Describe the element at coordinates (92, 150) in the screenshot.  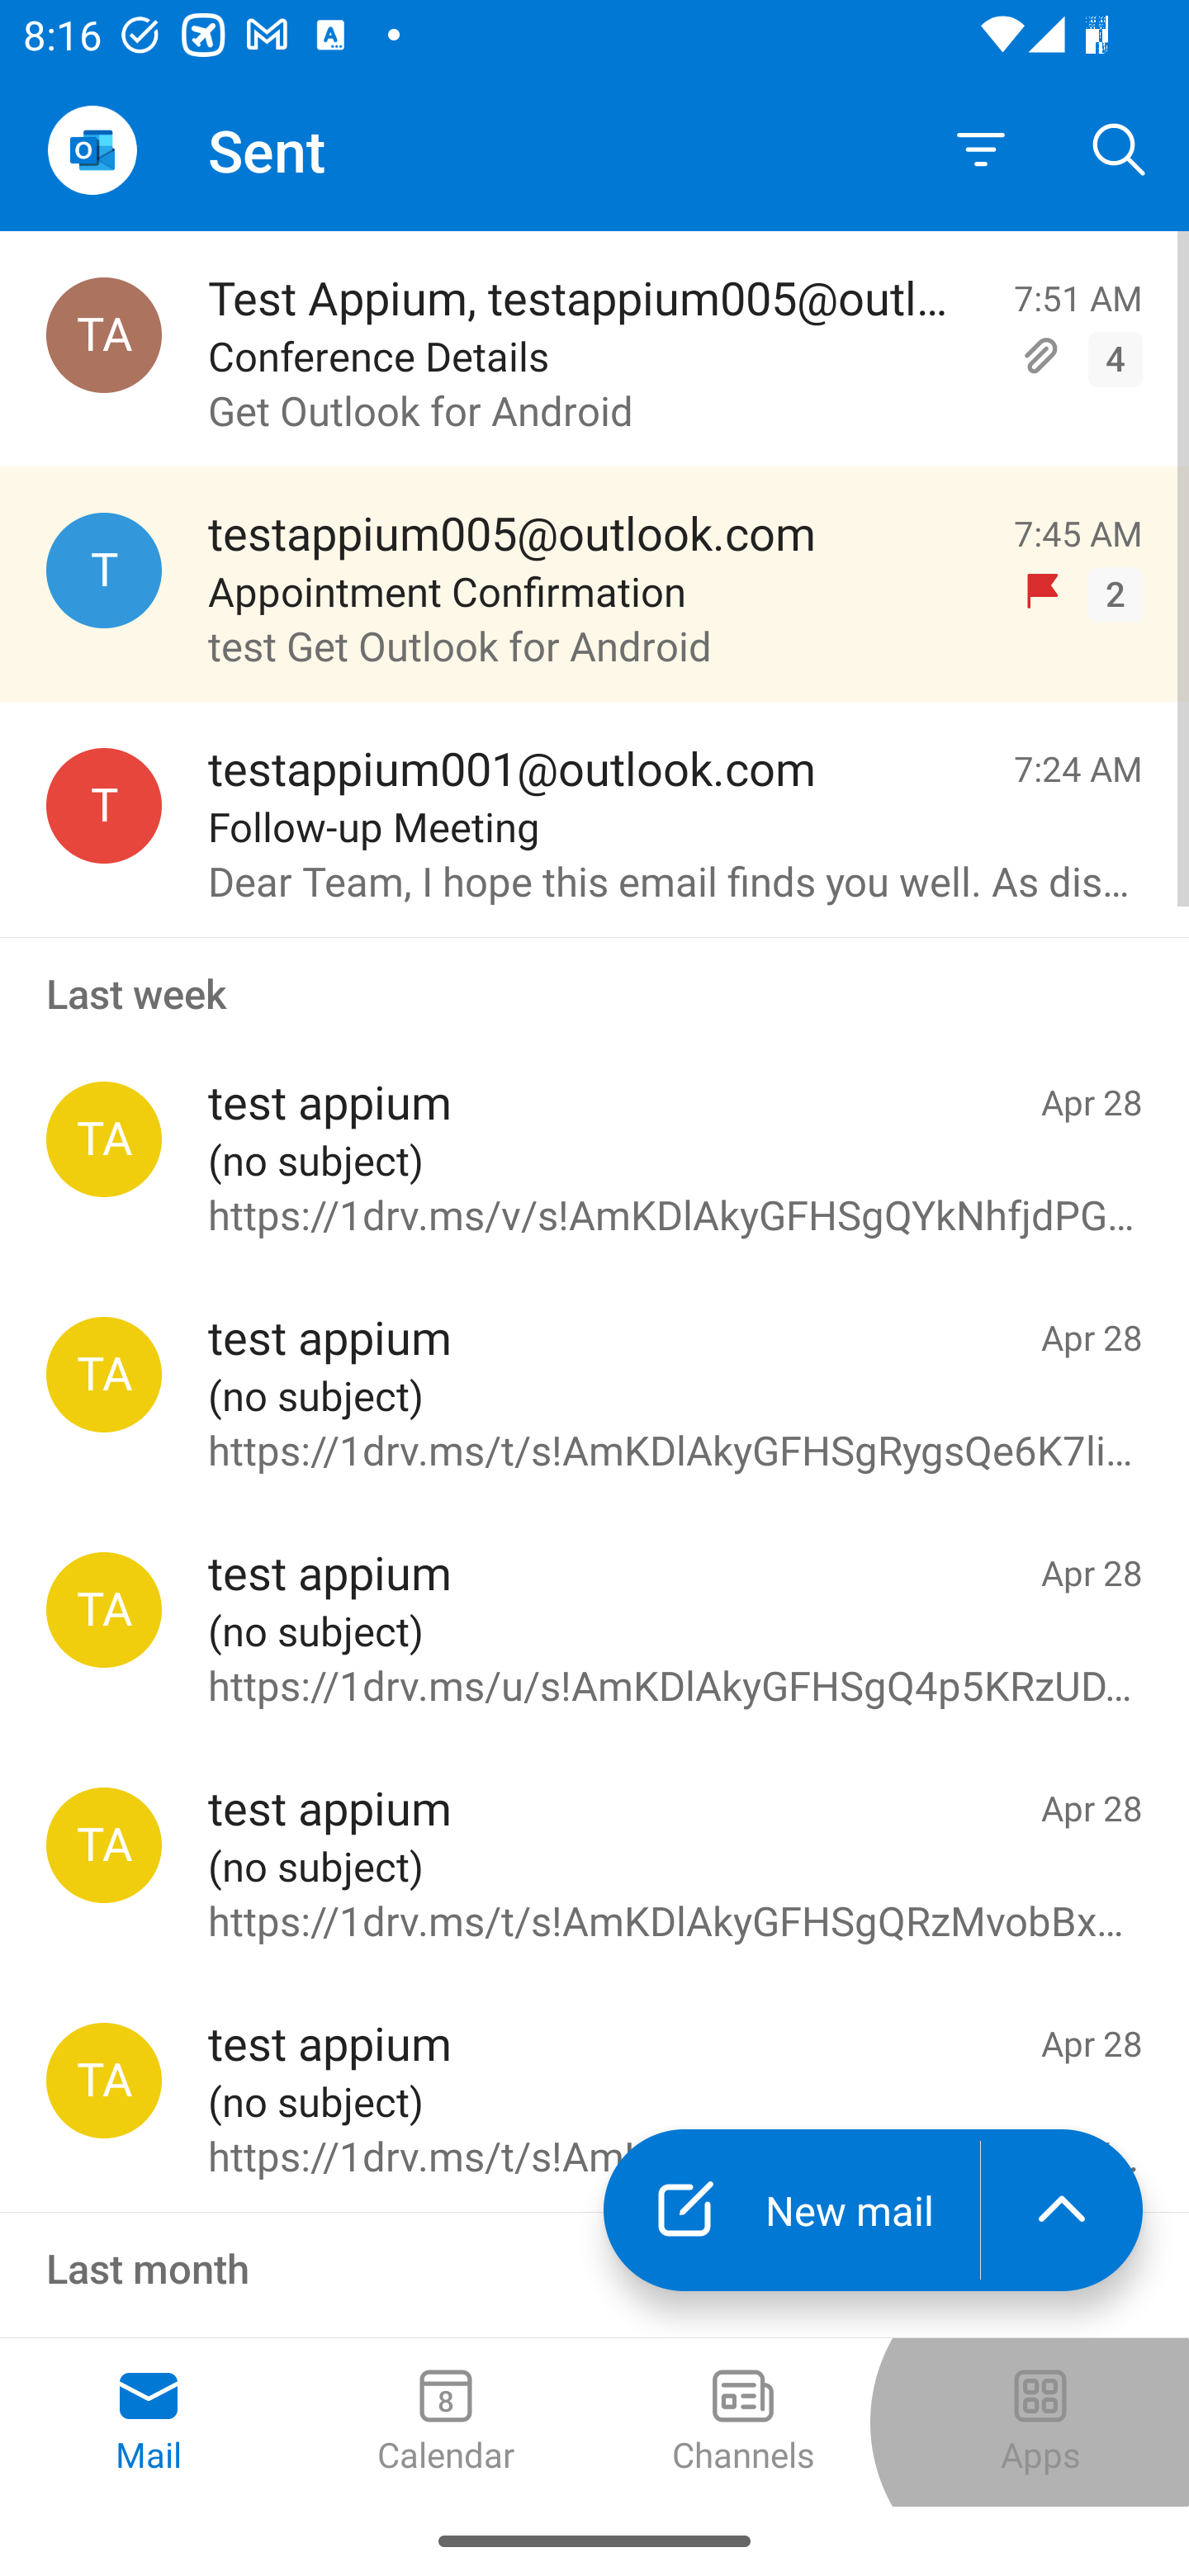
I see `Open Navigation Drawer` at that location.